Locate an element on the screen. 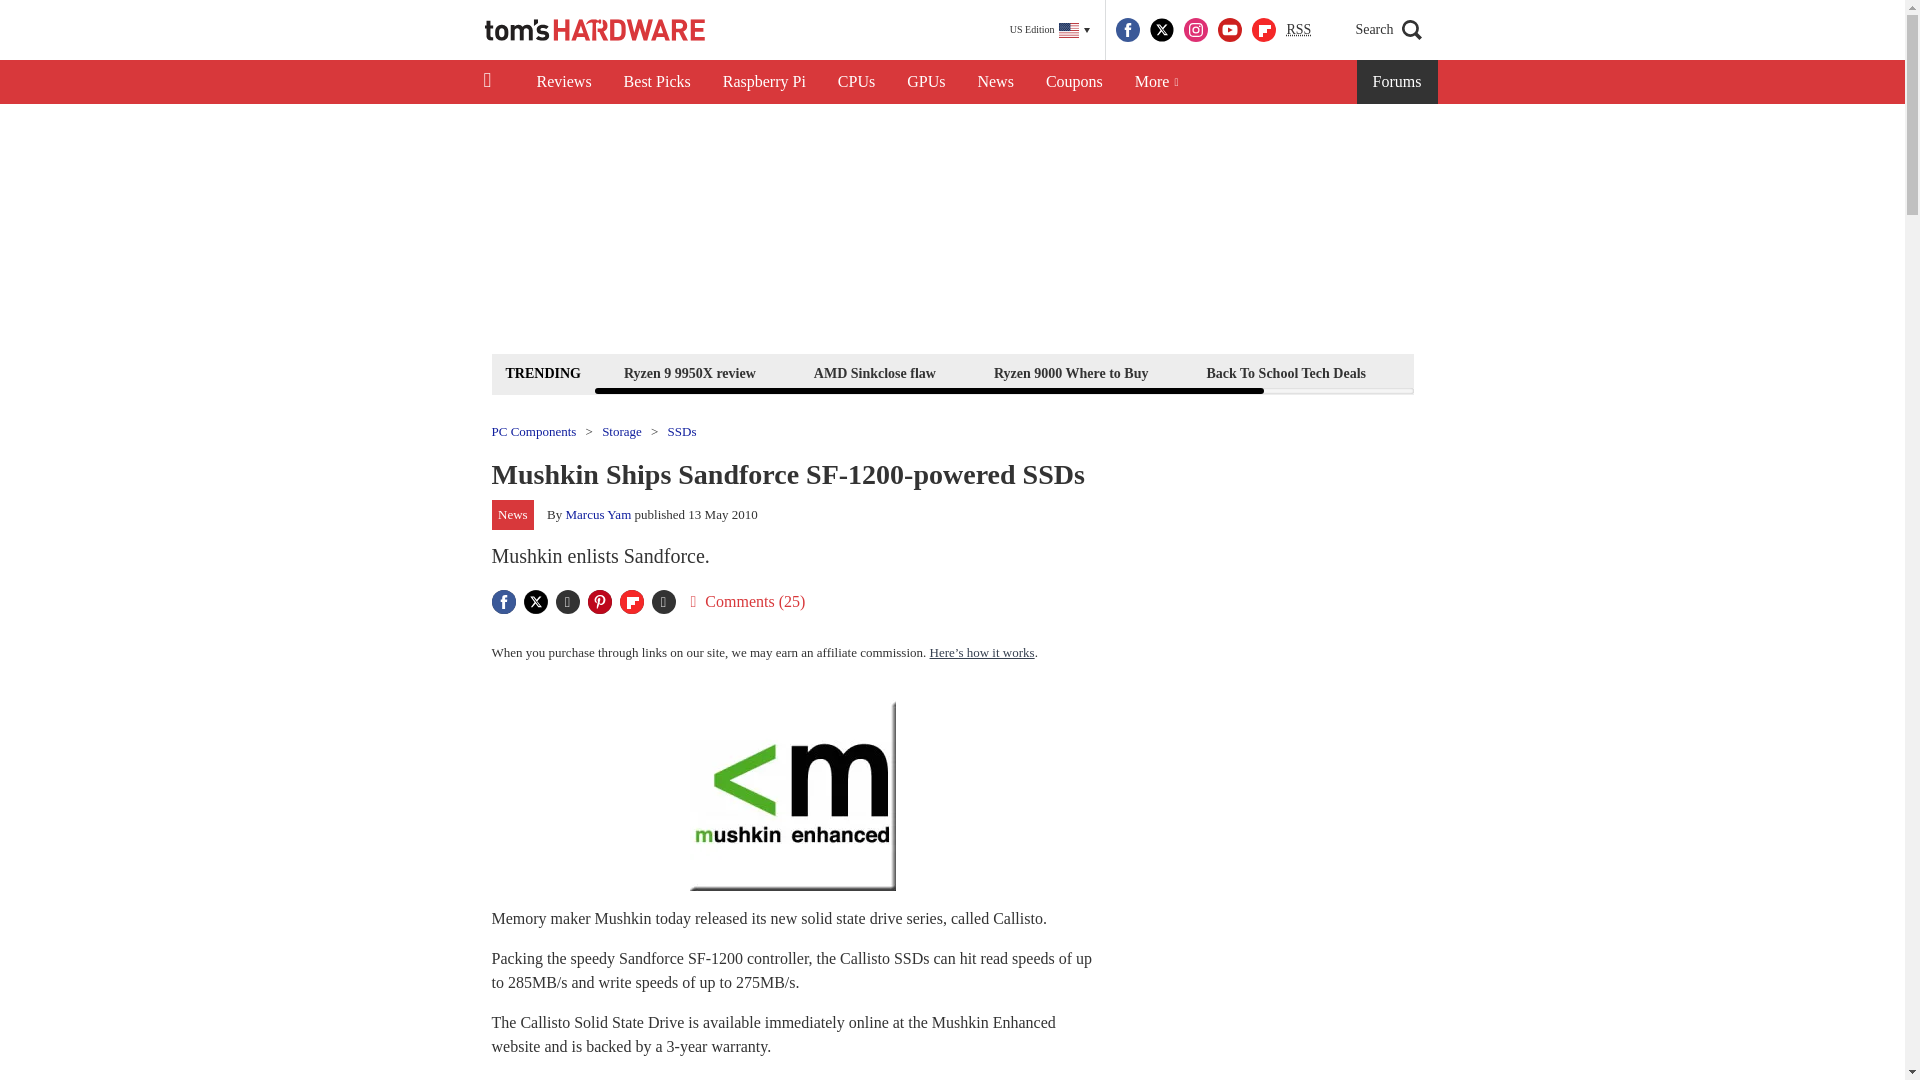  CPUs is located at coordinates (856, 82).